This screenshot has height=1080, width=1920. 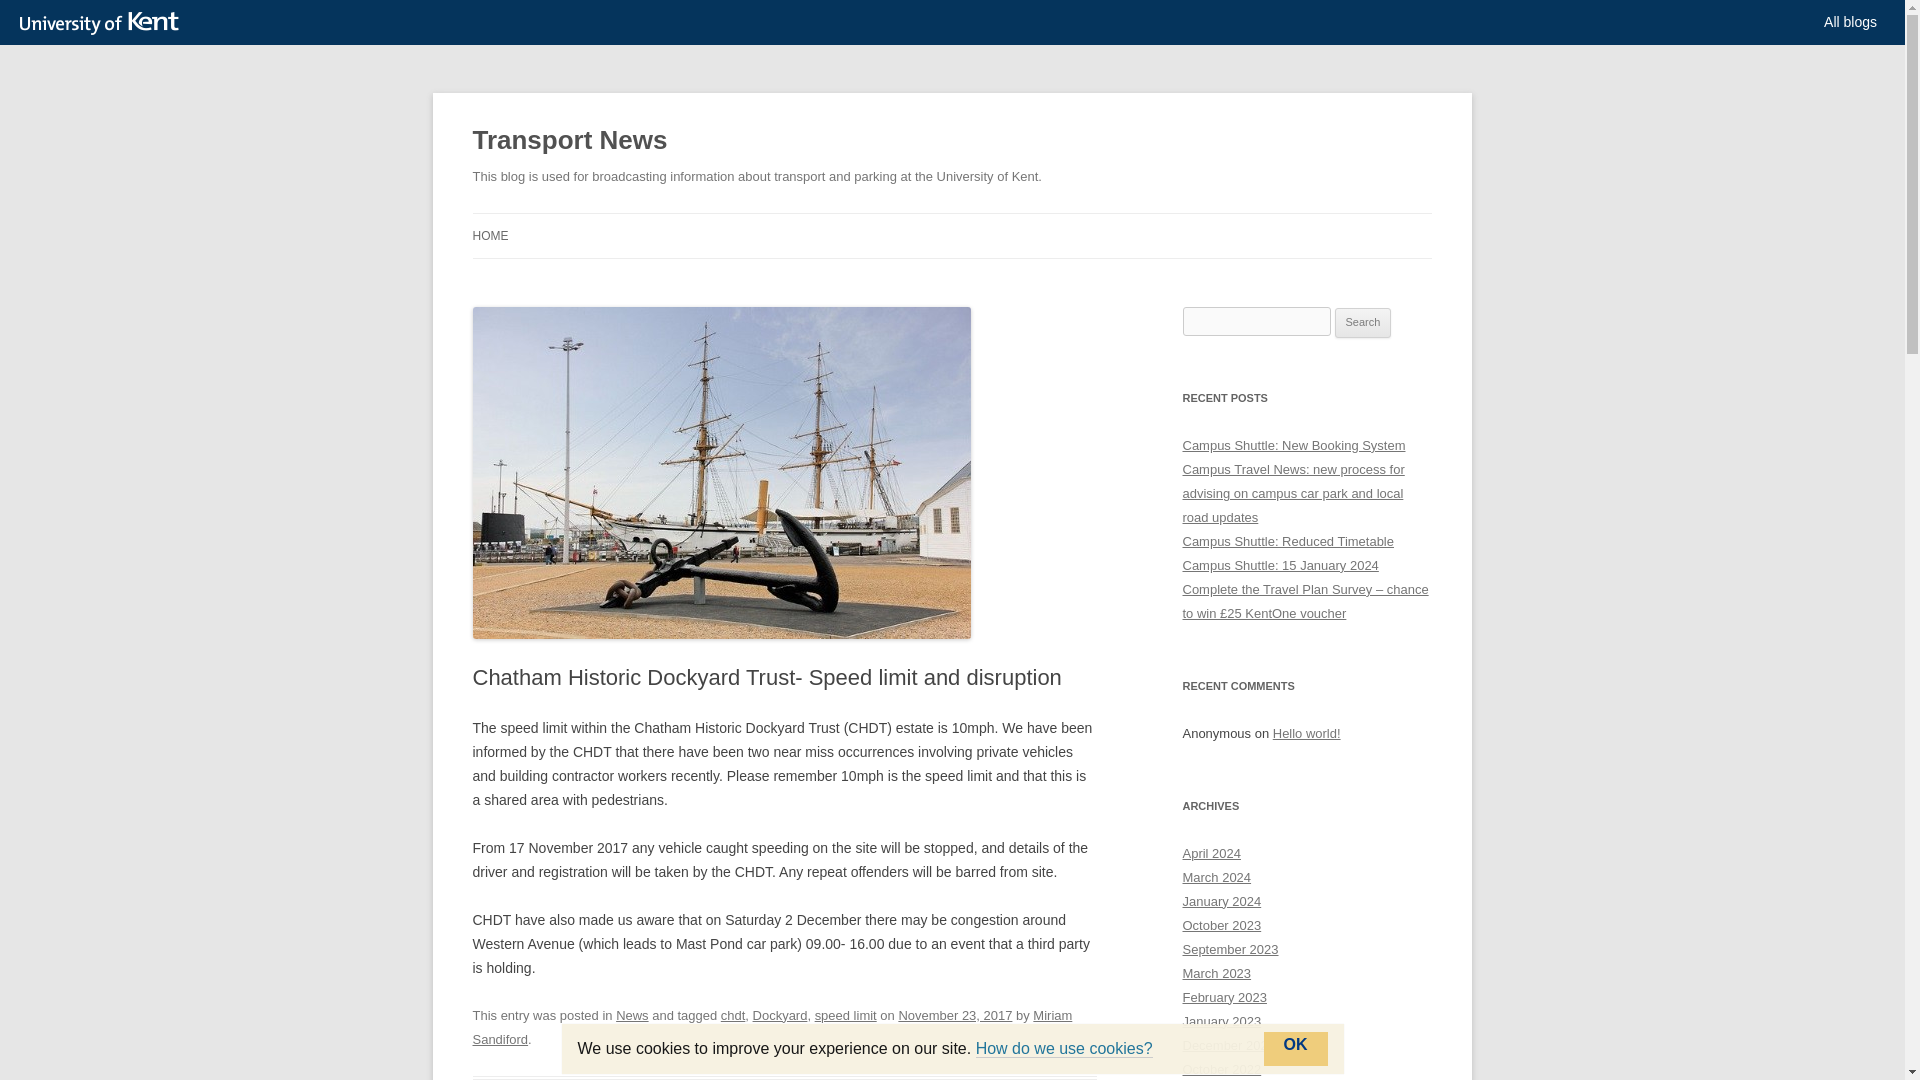 I want to click on Campus Shuttle: New Booking System, so click(x=1294, y=445).